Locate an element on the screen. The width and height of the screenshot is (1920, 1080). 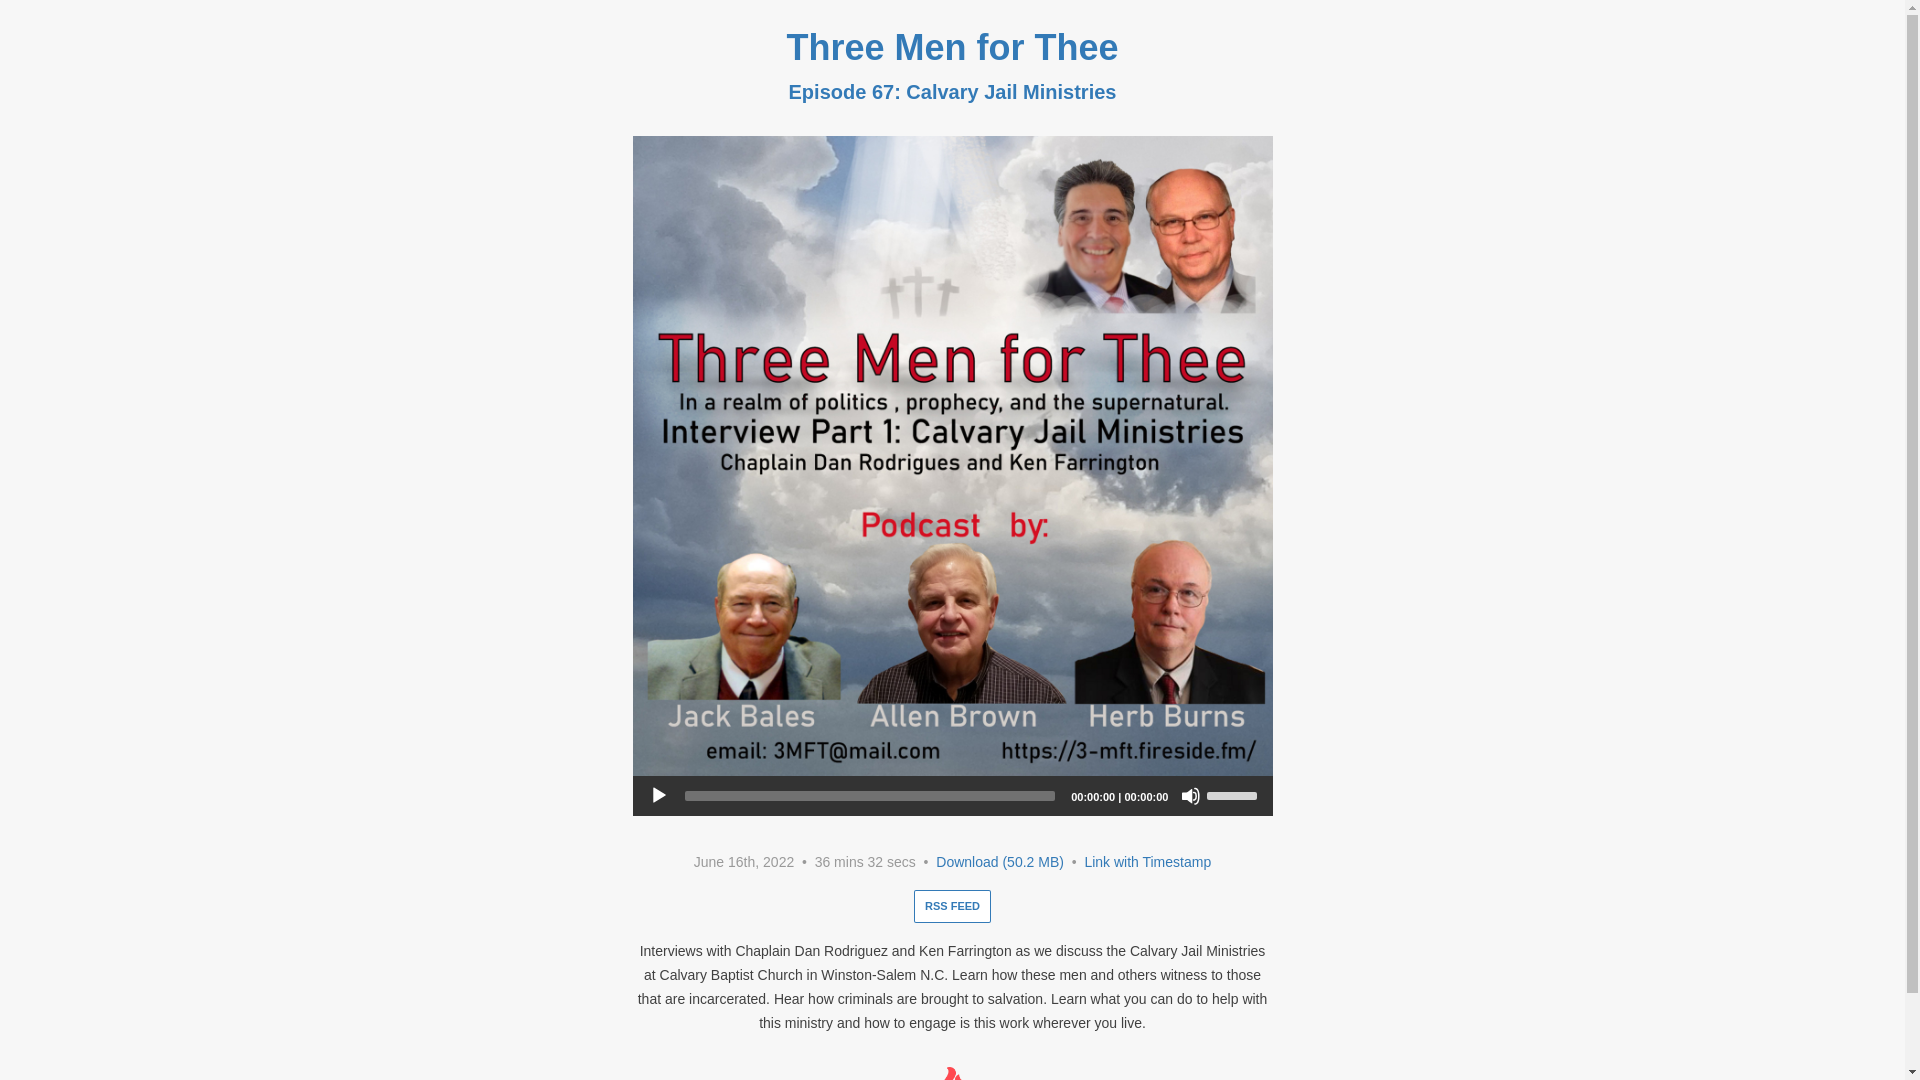
Play is located at coordinates (658, 796).